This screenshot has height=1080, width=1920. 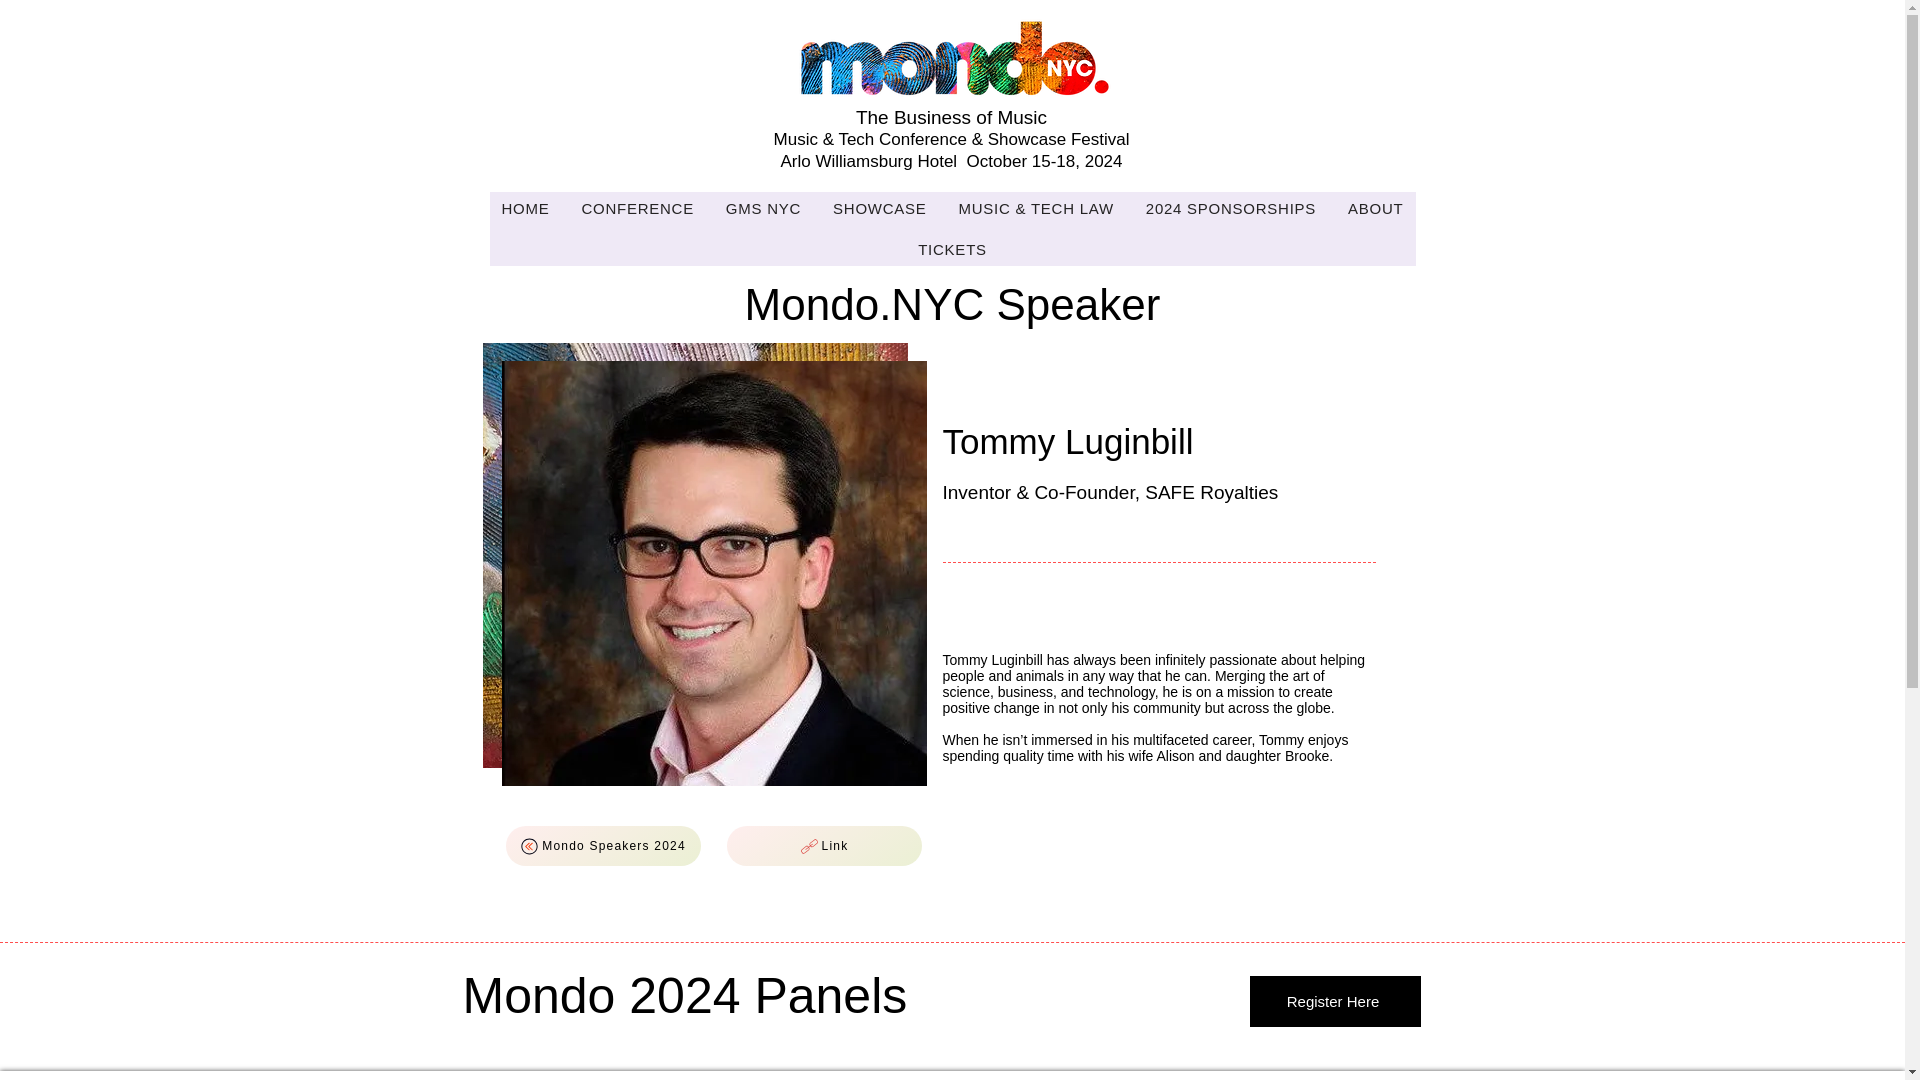 What do you see at coordinates (714, 573) in the screenshot?
I see `Luginbill-Headshot.jpg` at bounding box center [714, 573].